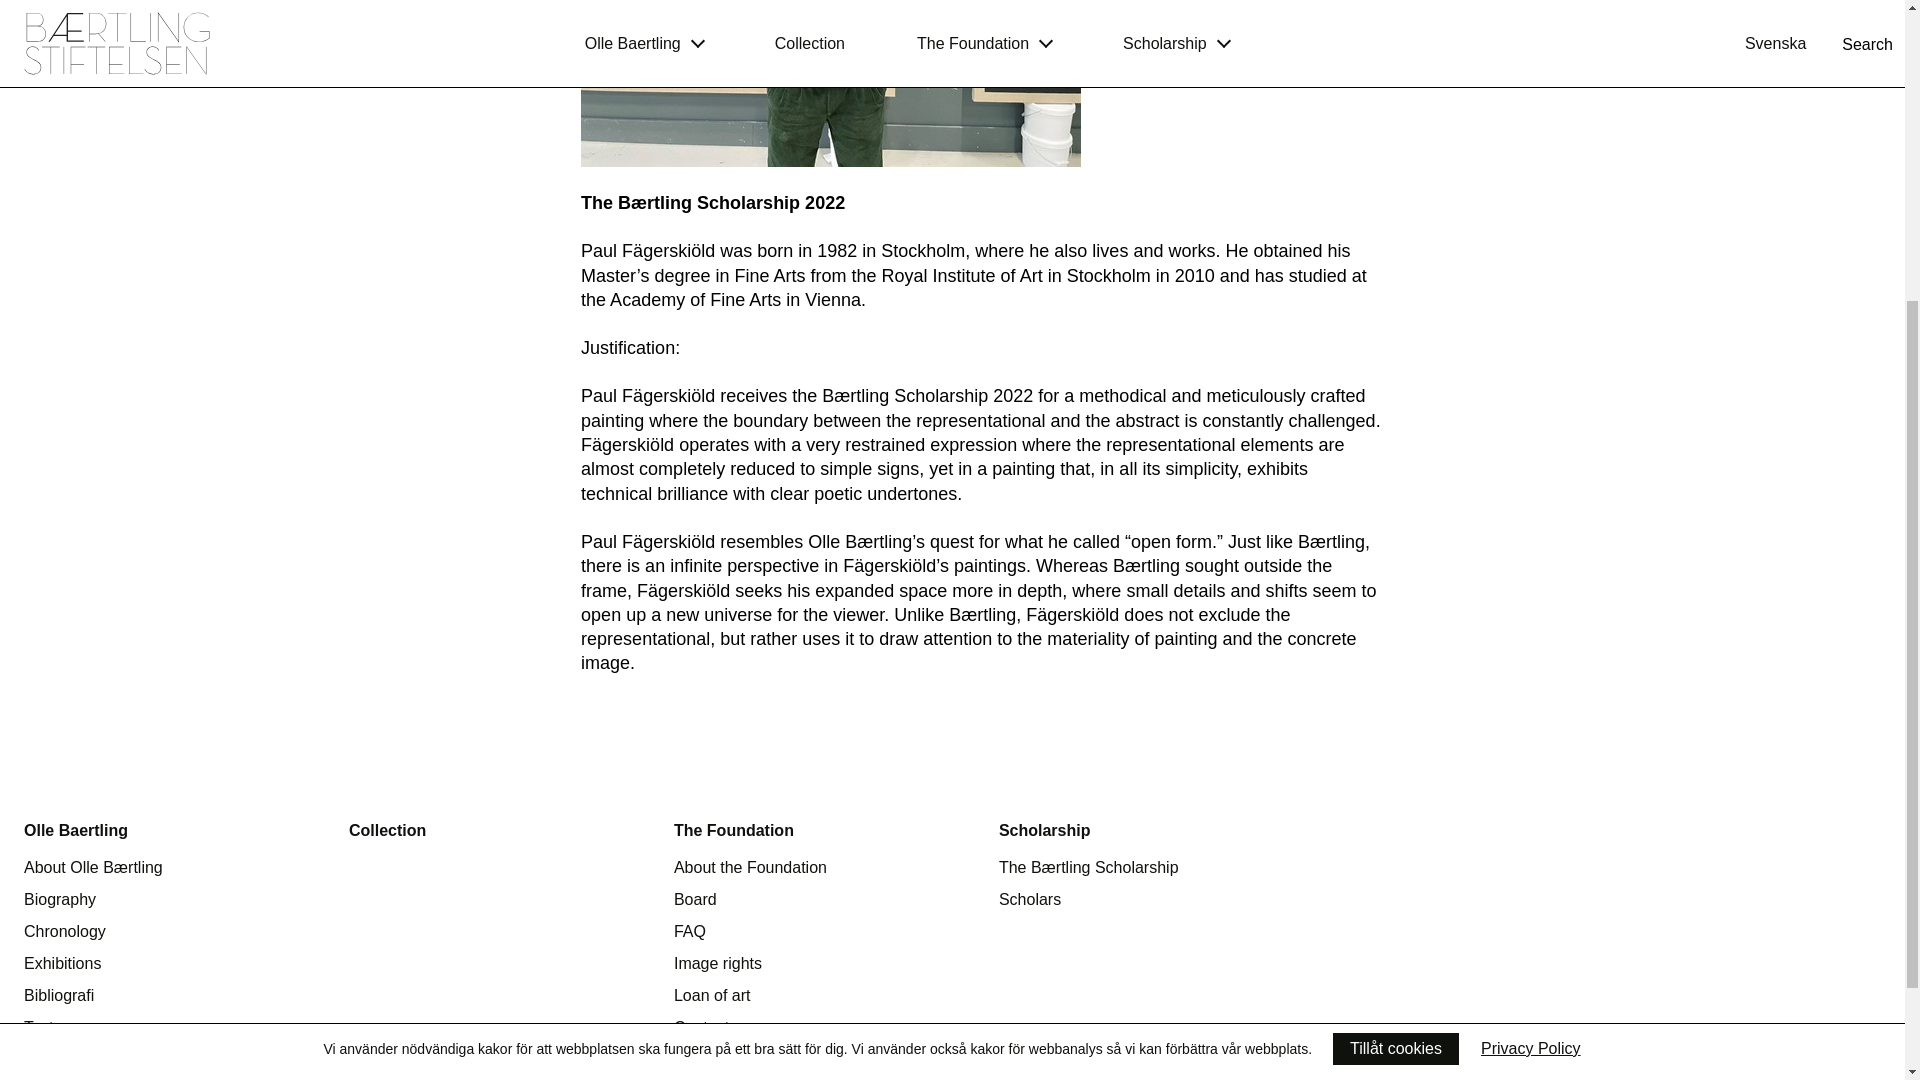 This screenshot has height=1080, width=1920. I want to click on FAQ, so click(690, 931).